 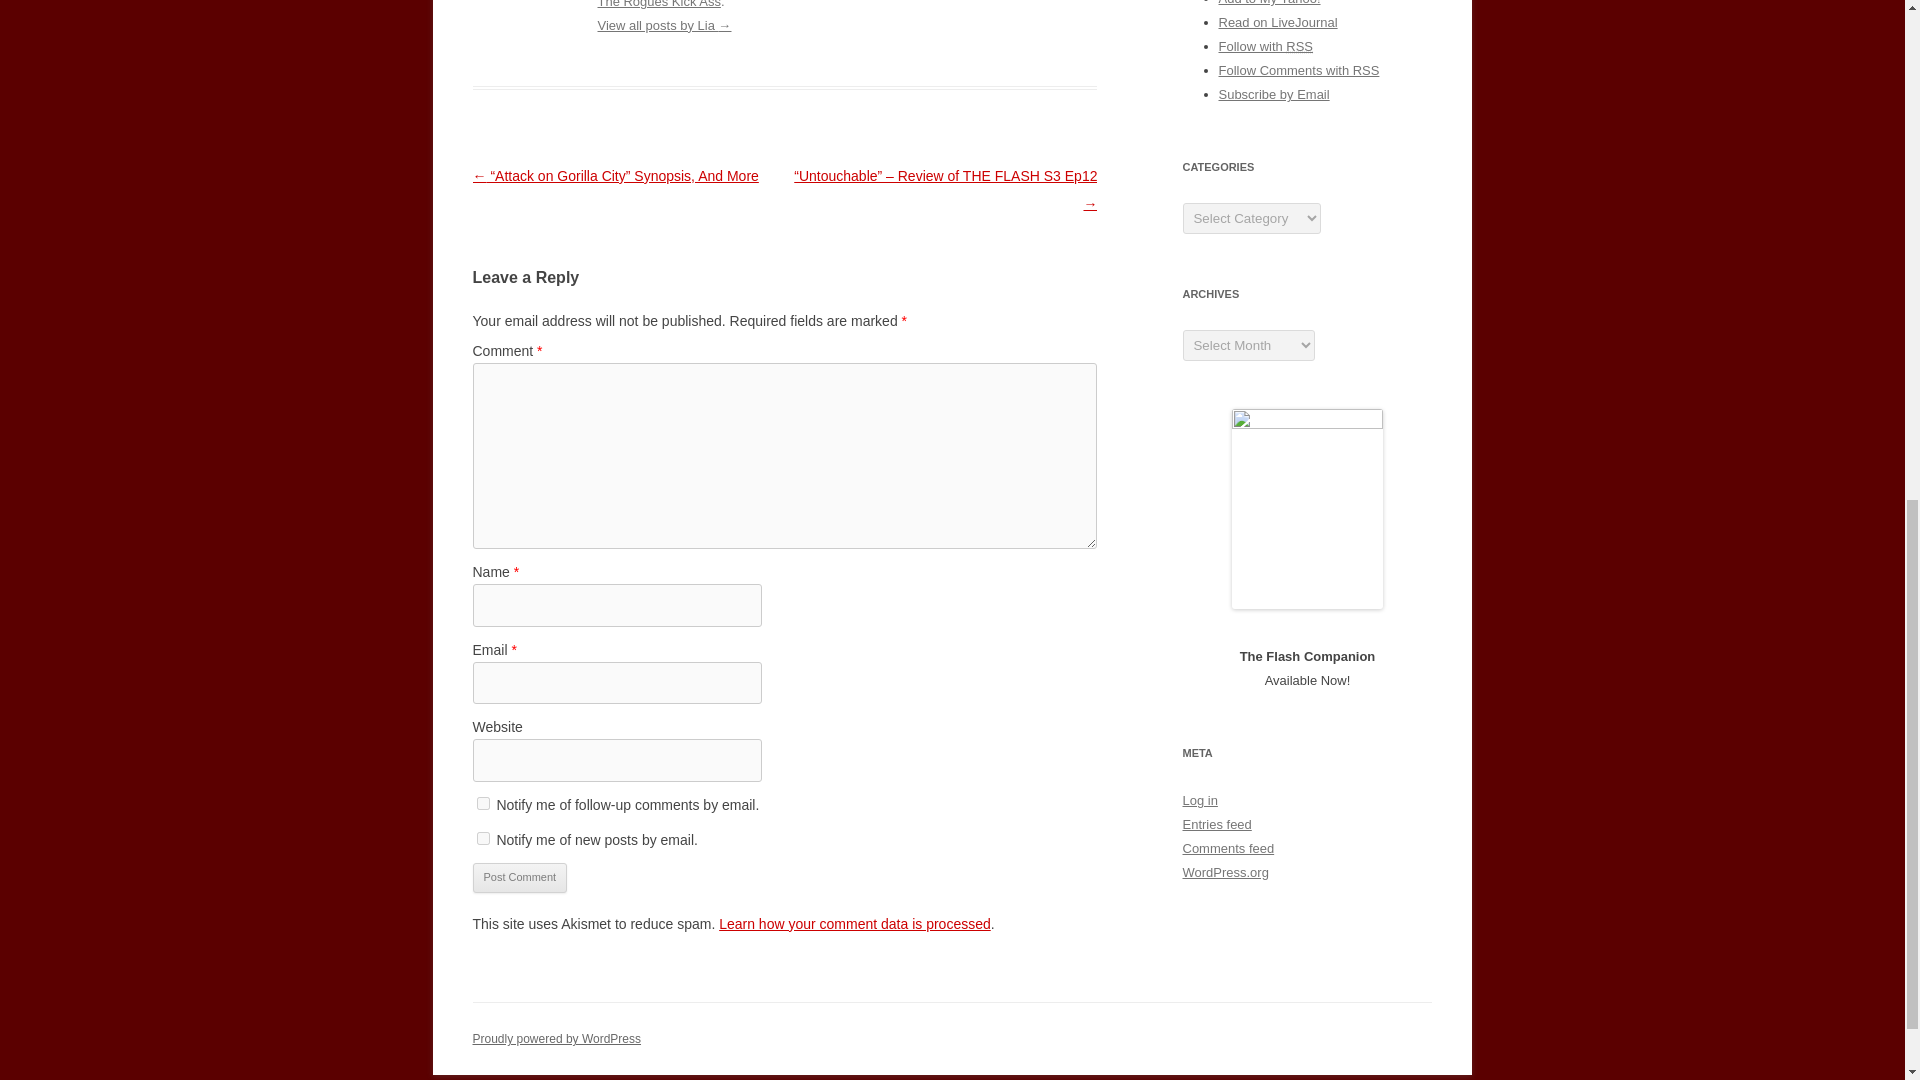 What do you see at coordinates (1300, 46) in the screenshot?
I see `Really Simple Syndication` at bounding box center [1300, 46].